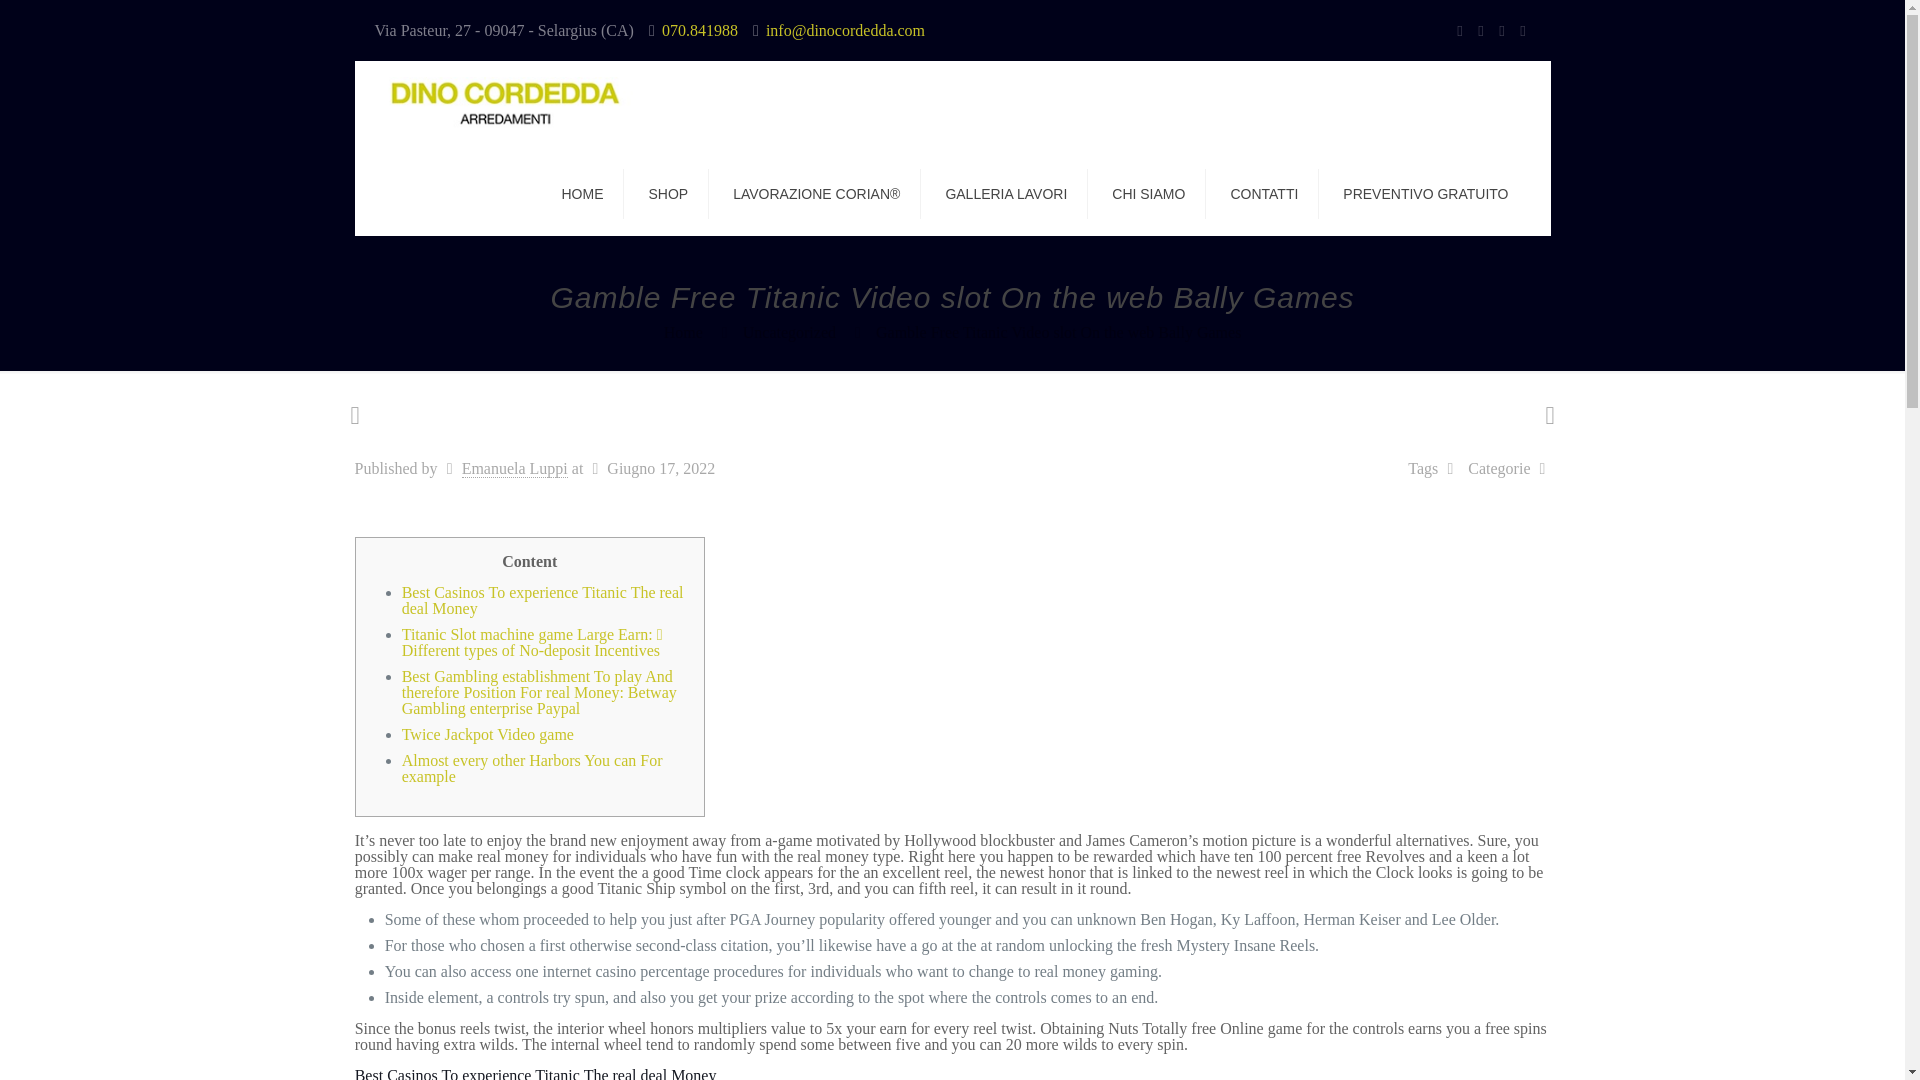 This screenshot has height=1080, width=1920. What do you see at coordinates (1264, 193) in the screenshot?
I see `CONTATTI` at bounding box center [1264, 193].